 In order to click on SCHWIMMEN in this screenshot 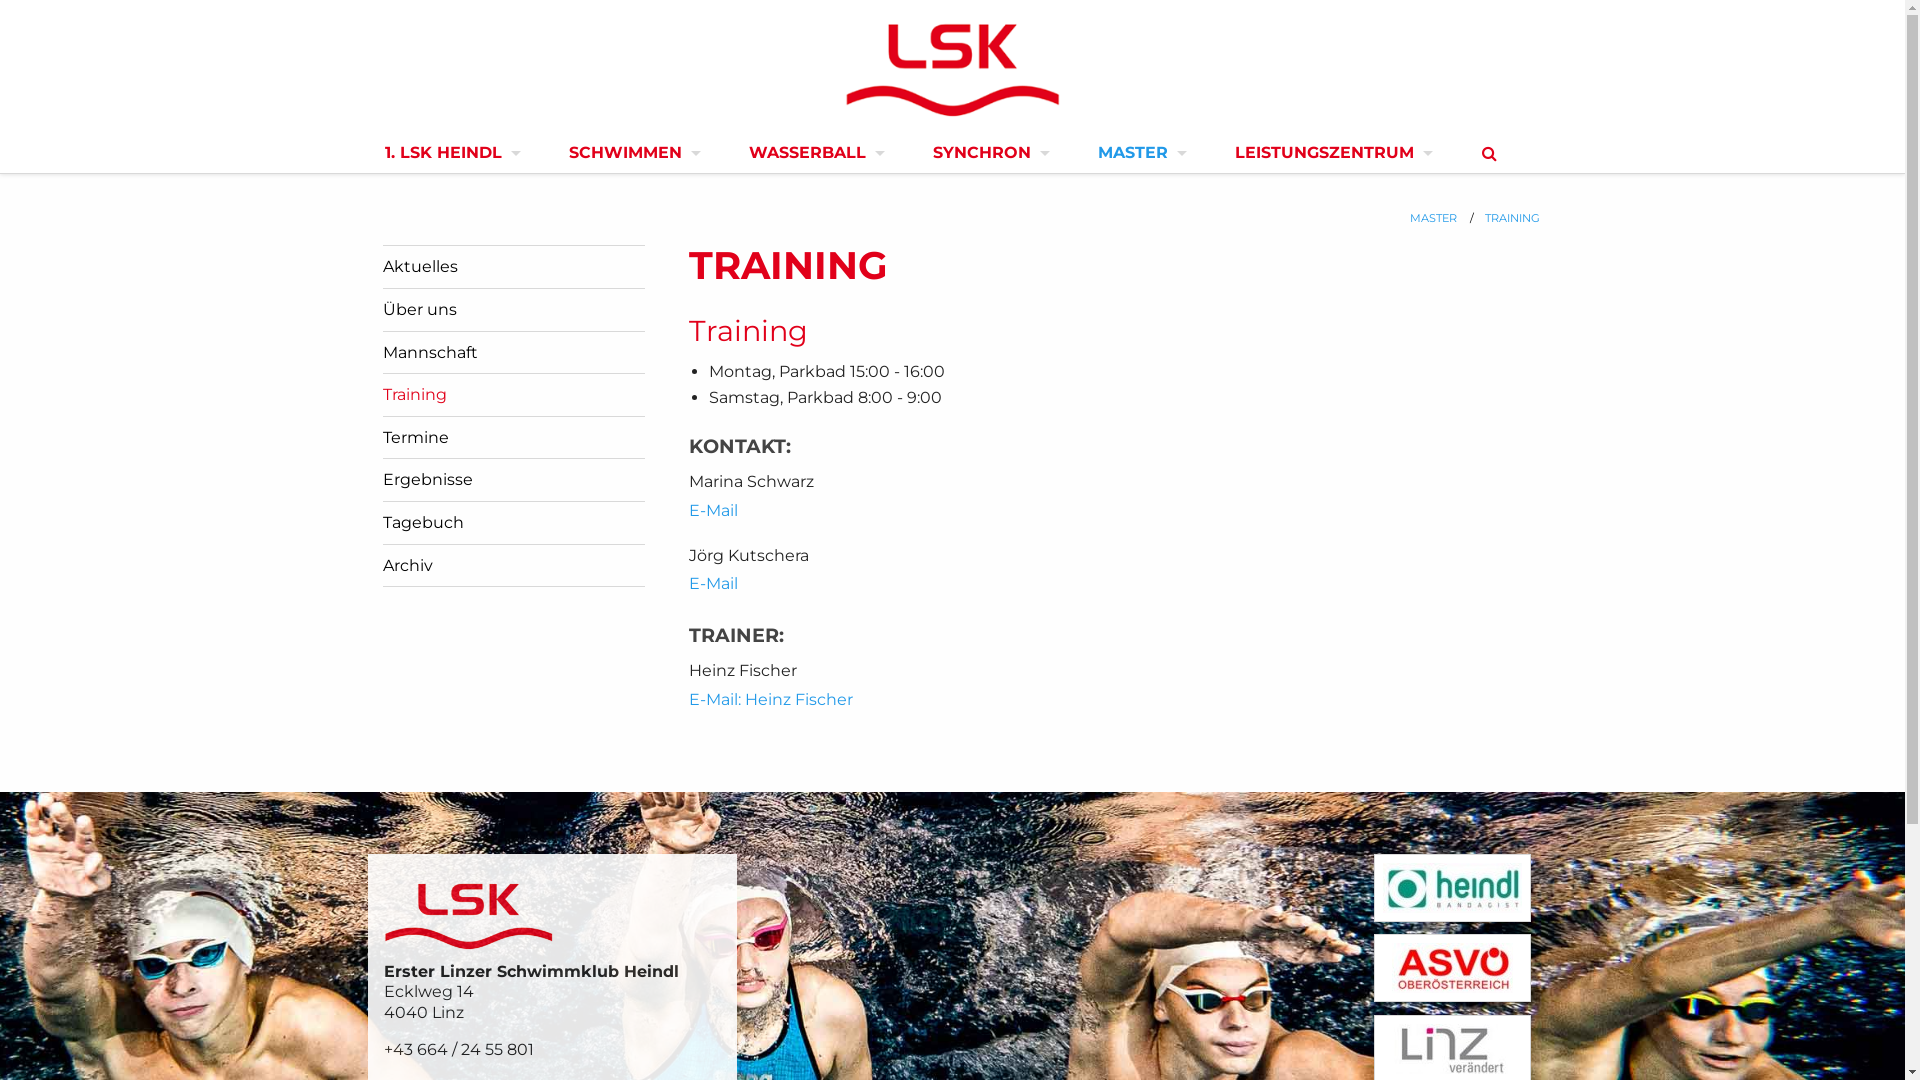, I will do `click(630, 153)`.